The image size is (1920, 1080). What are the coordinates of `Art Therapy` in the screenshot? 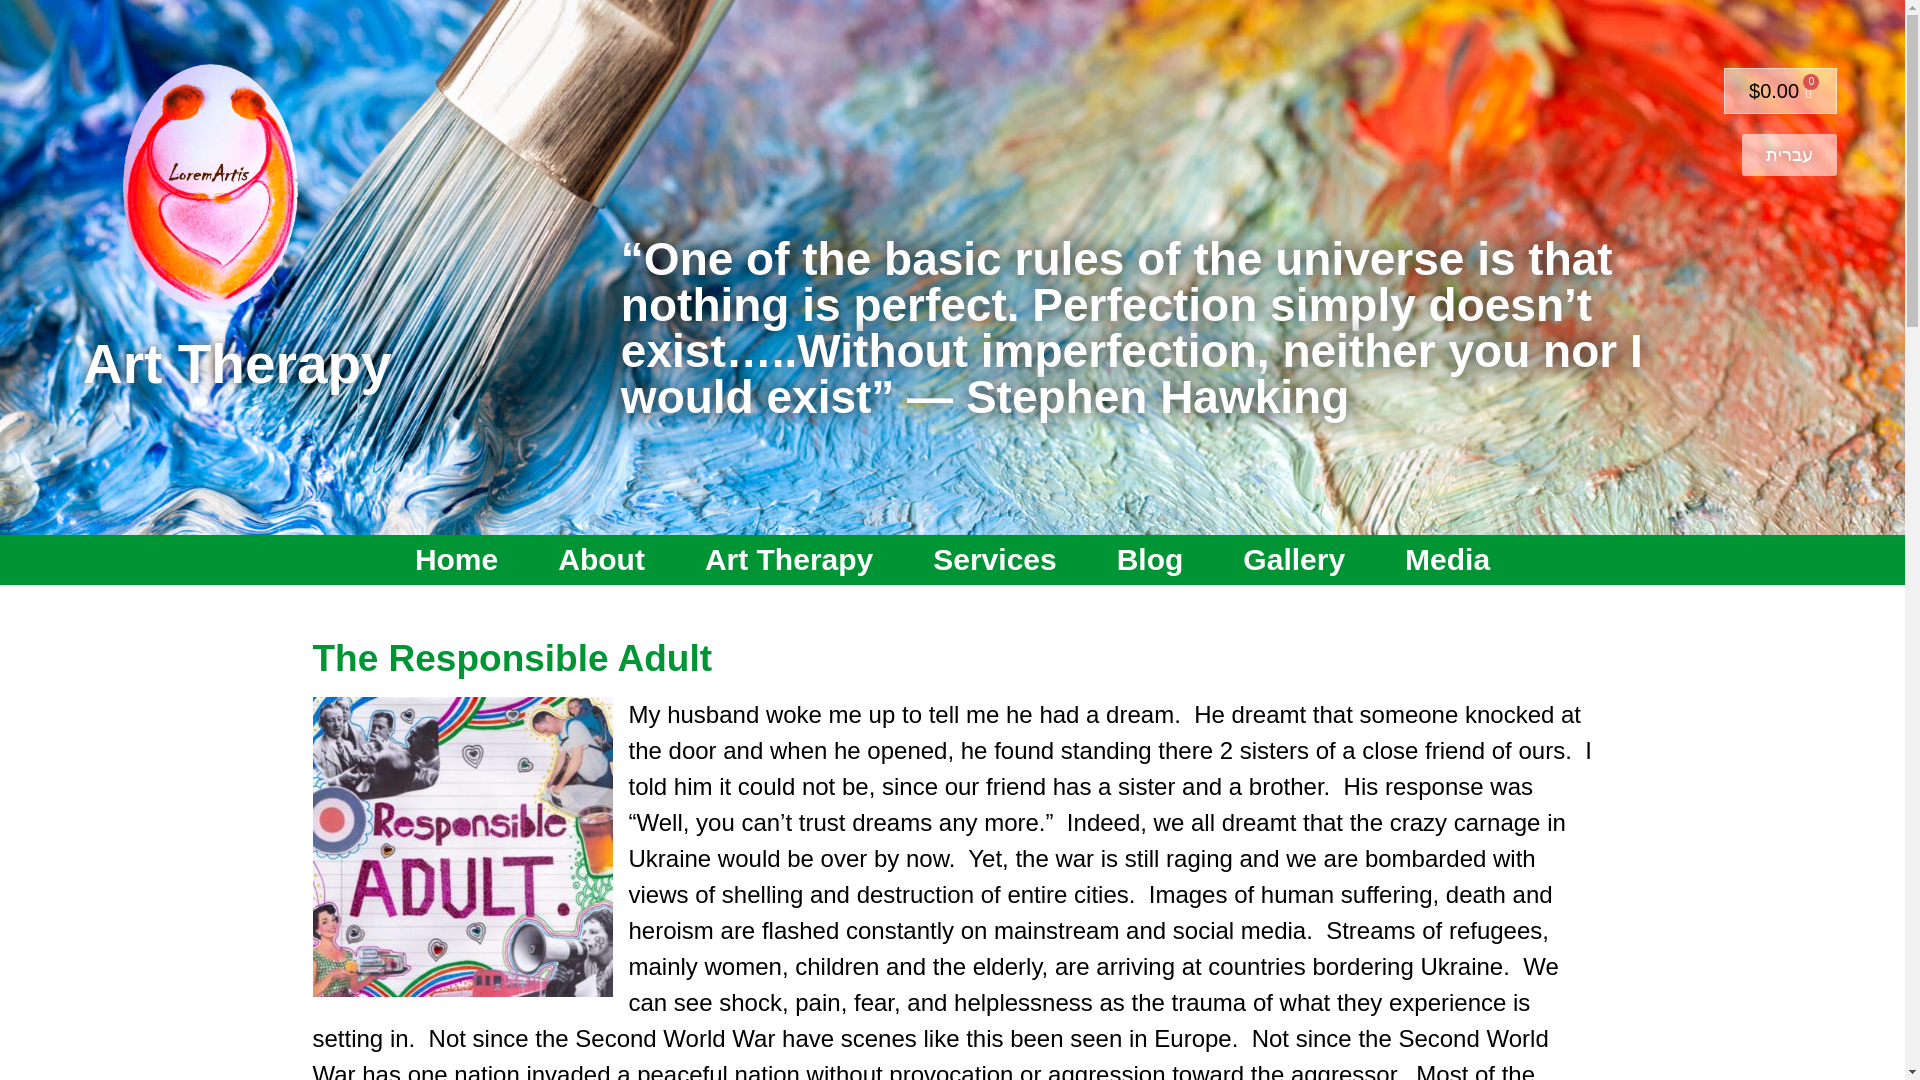 It's located at (788, 560).